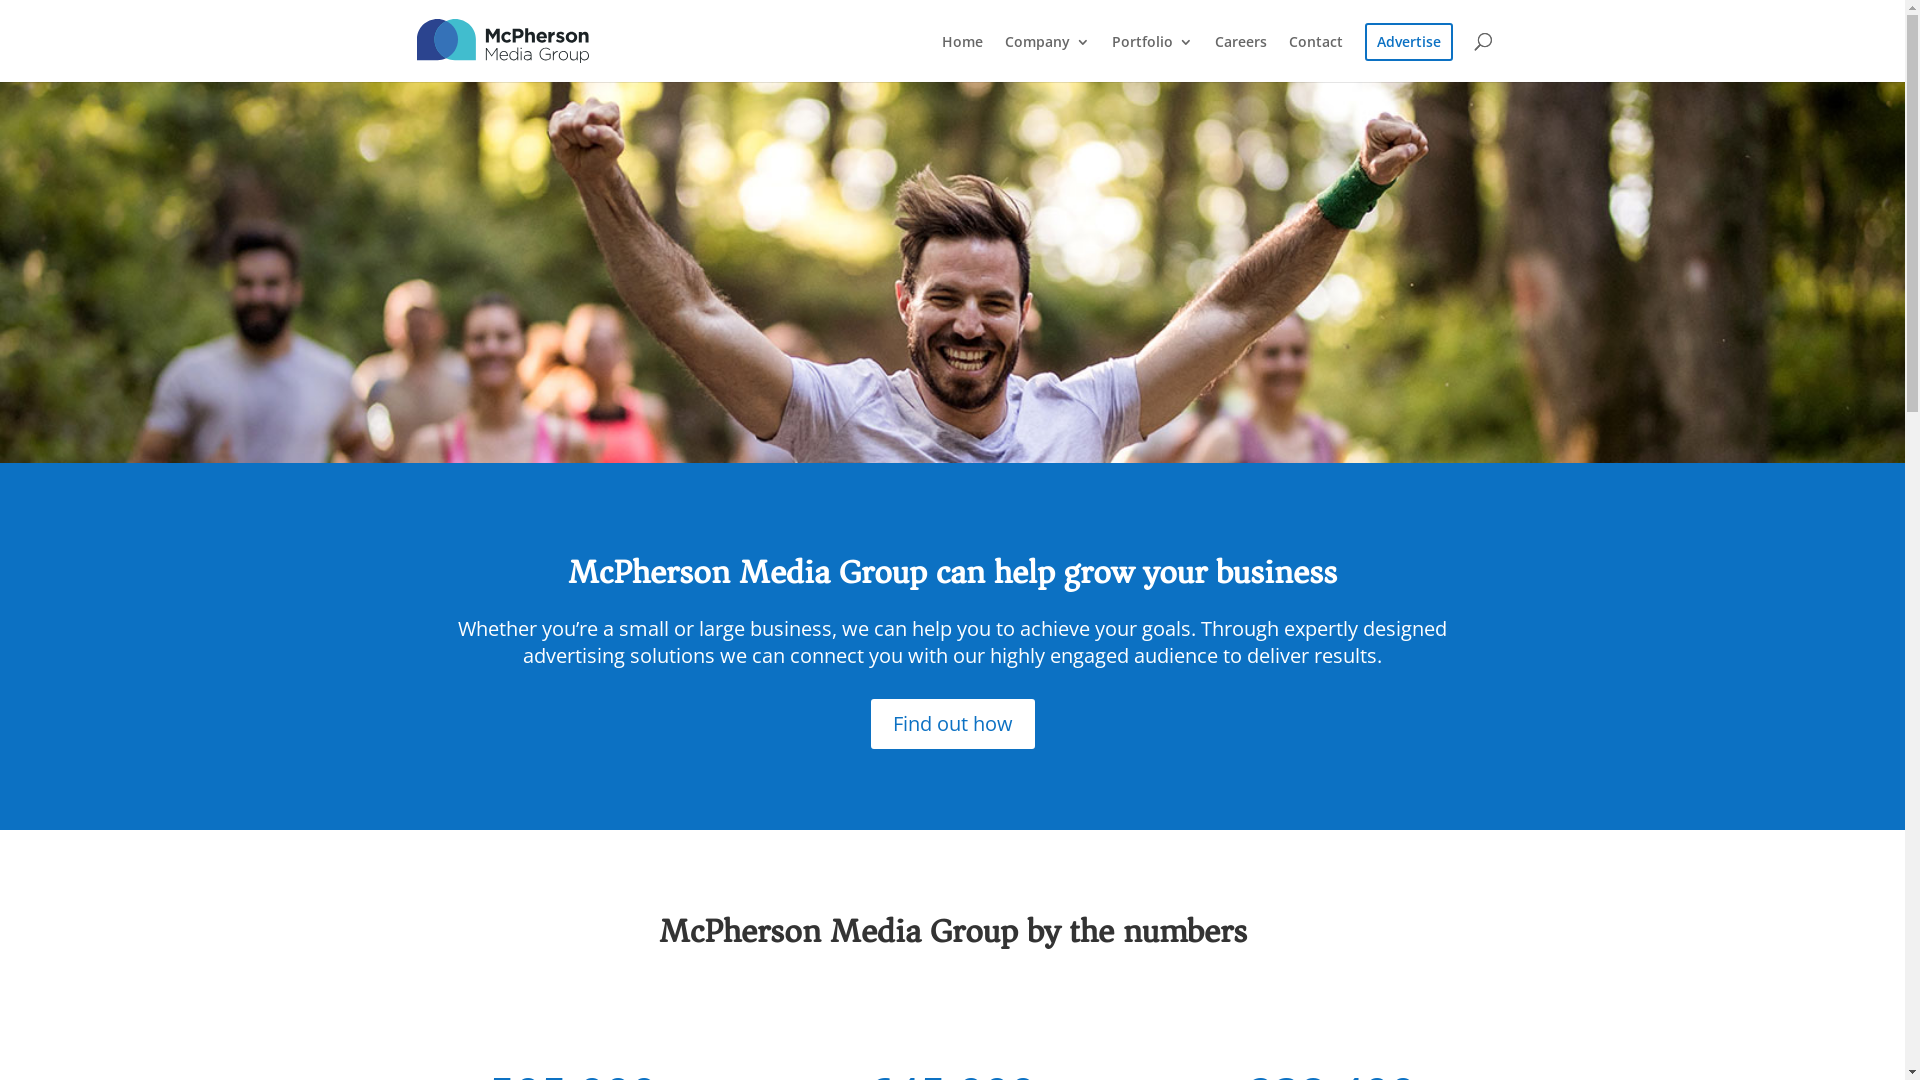 The width and height of the screenshot is (1920, 1080). What do you see at coordinates (952, 724) in the screenshot?
I see `Find out how` at bounding box center [952, 724].